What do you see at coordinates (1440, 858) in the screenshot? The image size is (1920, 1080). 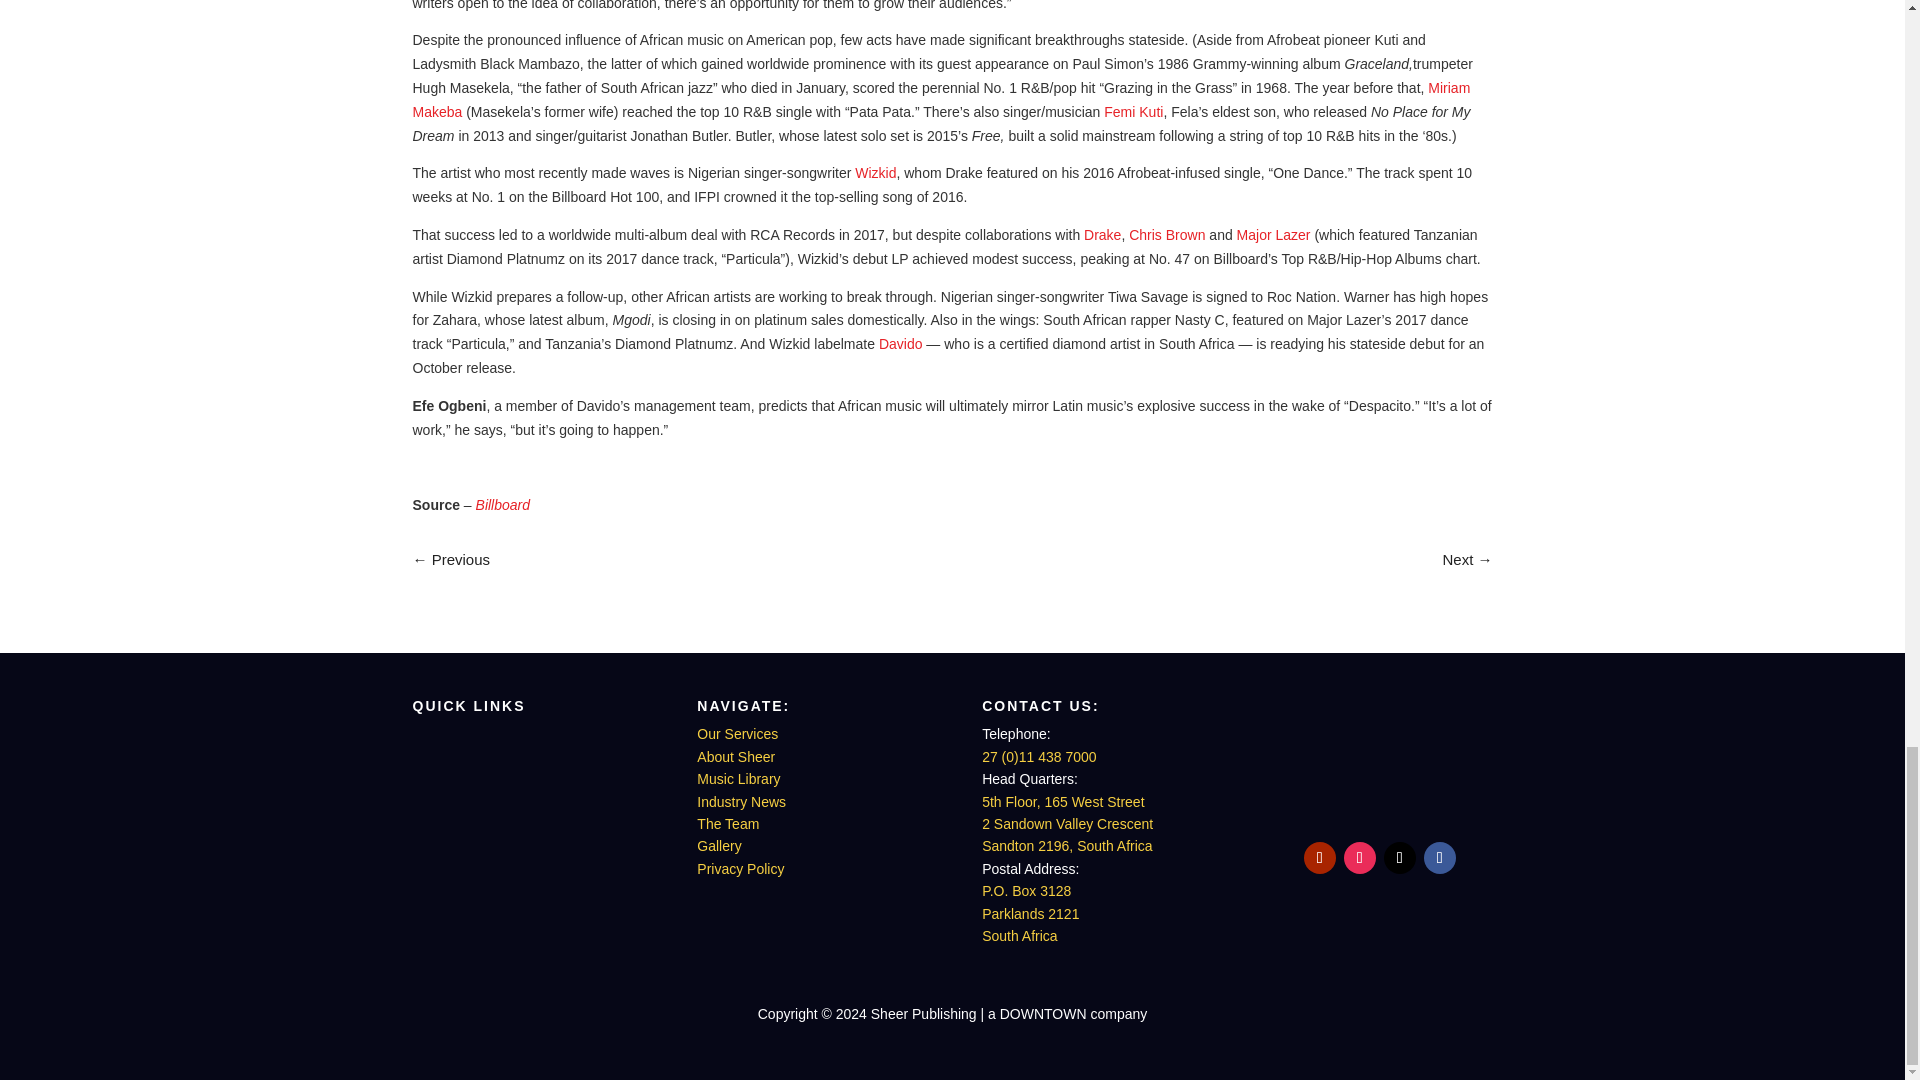 I see `Follow on Facebook` at bounding box center [1440, 858].